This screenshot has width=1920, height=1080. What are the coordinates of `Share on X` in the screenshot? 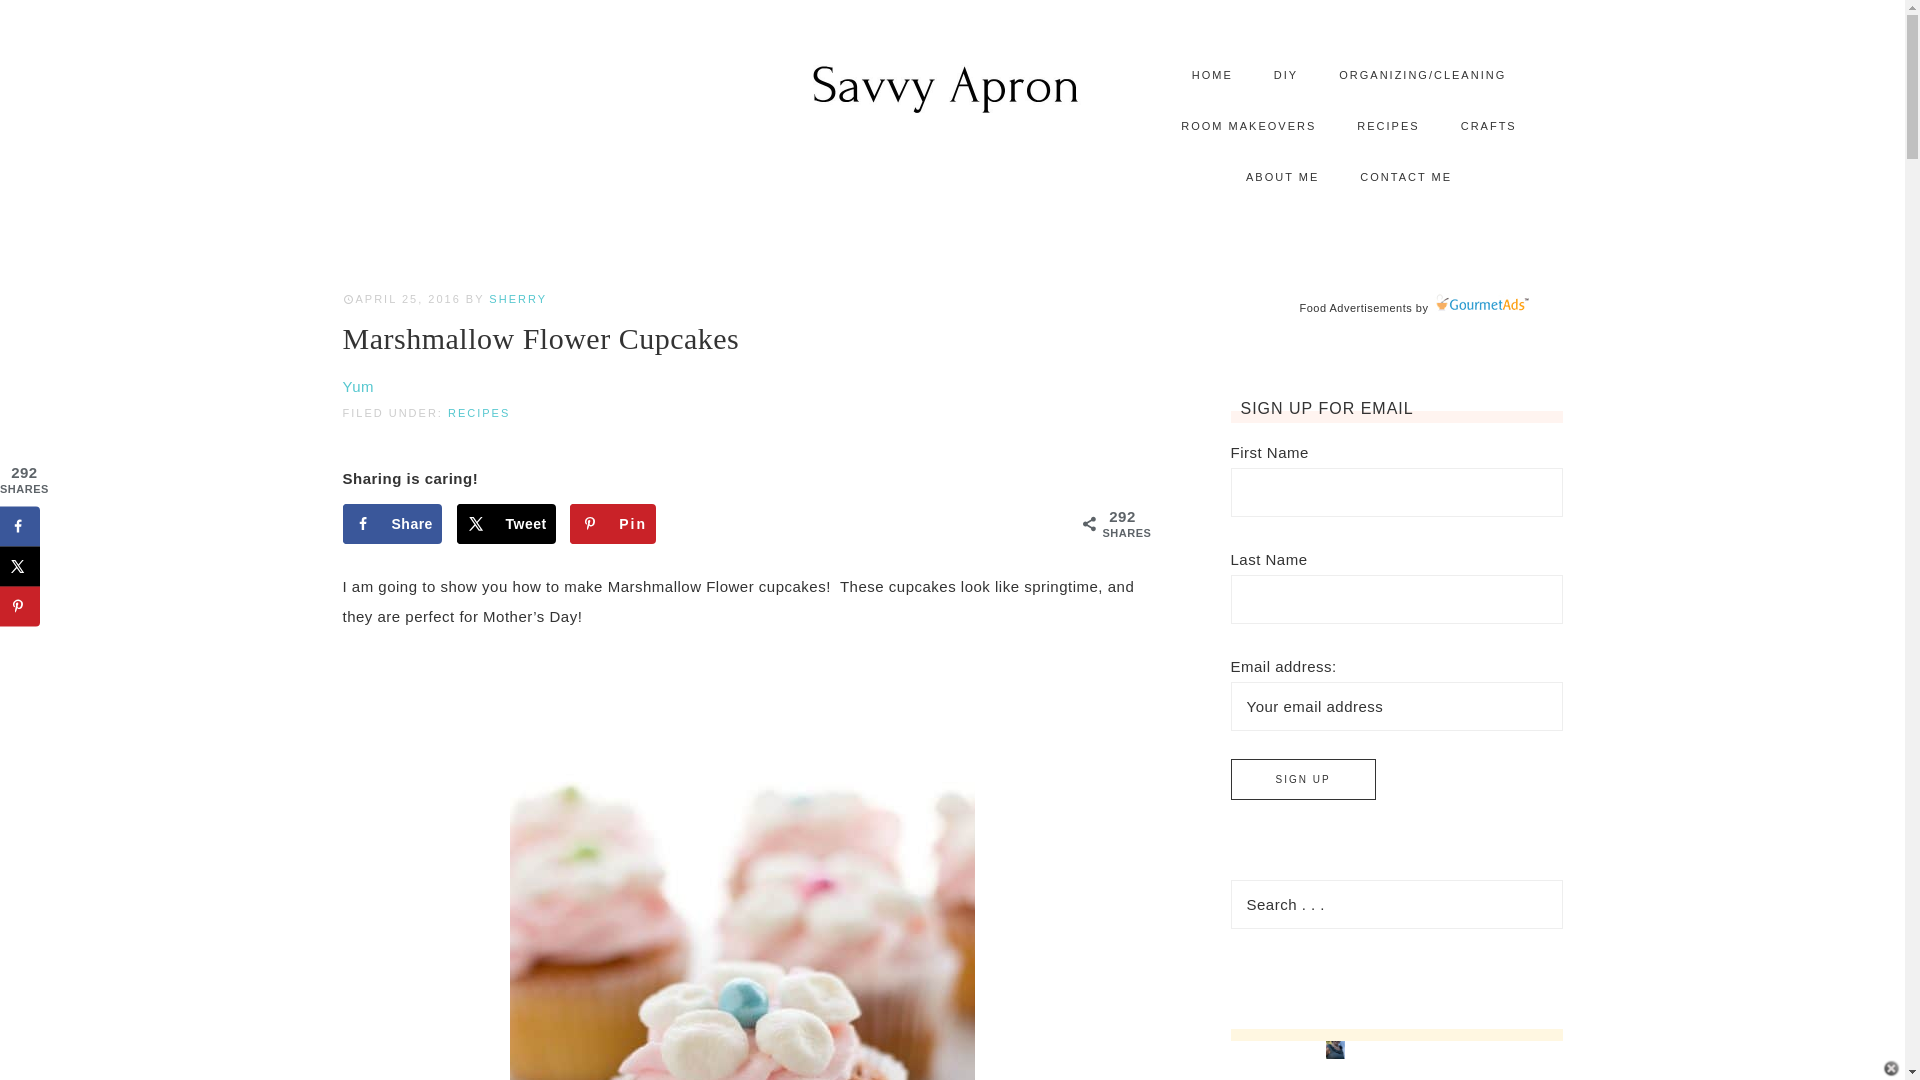 It's located at (20, 566).